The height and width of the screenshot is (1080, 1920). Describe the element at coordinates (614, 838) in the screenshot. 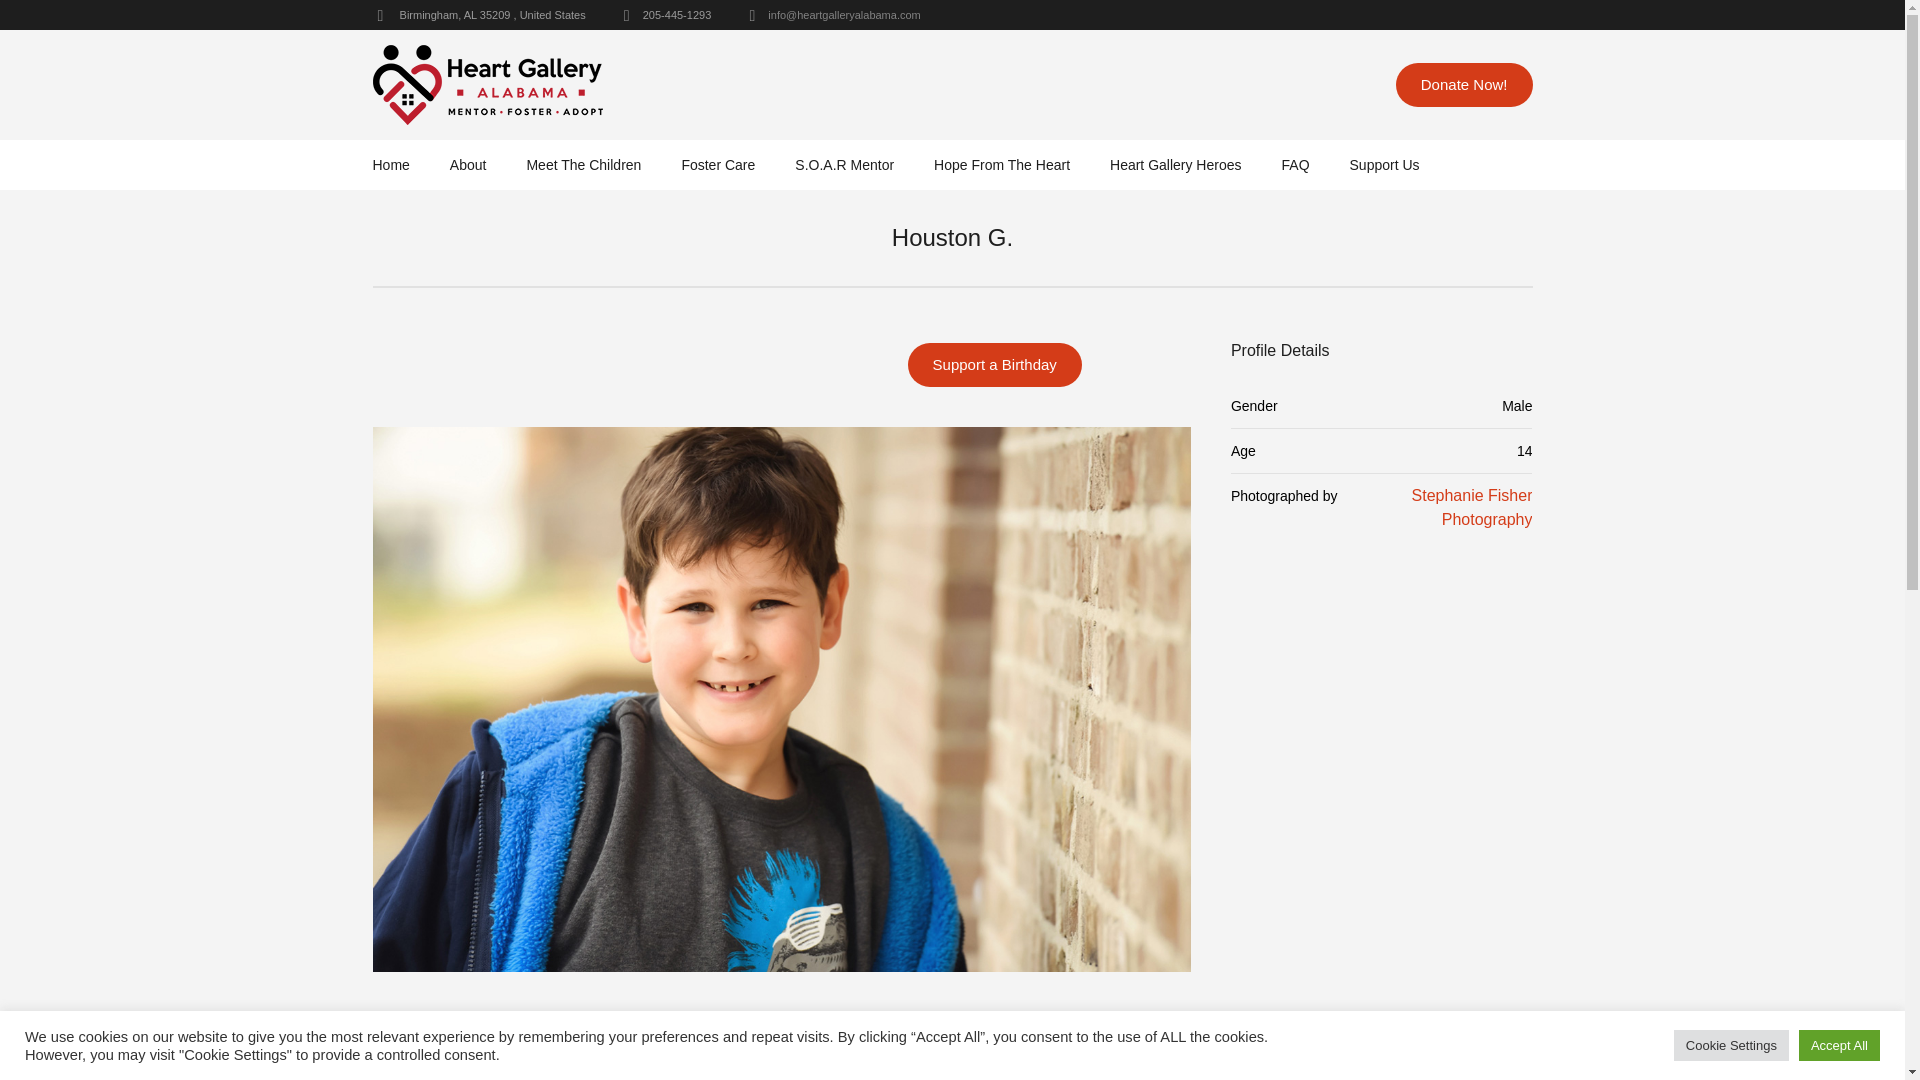

I see `About` at that location.